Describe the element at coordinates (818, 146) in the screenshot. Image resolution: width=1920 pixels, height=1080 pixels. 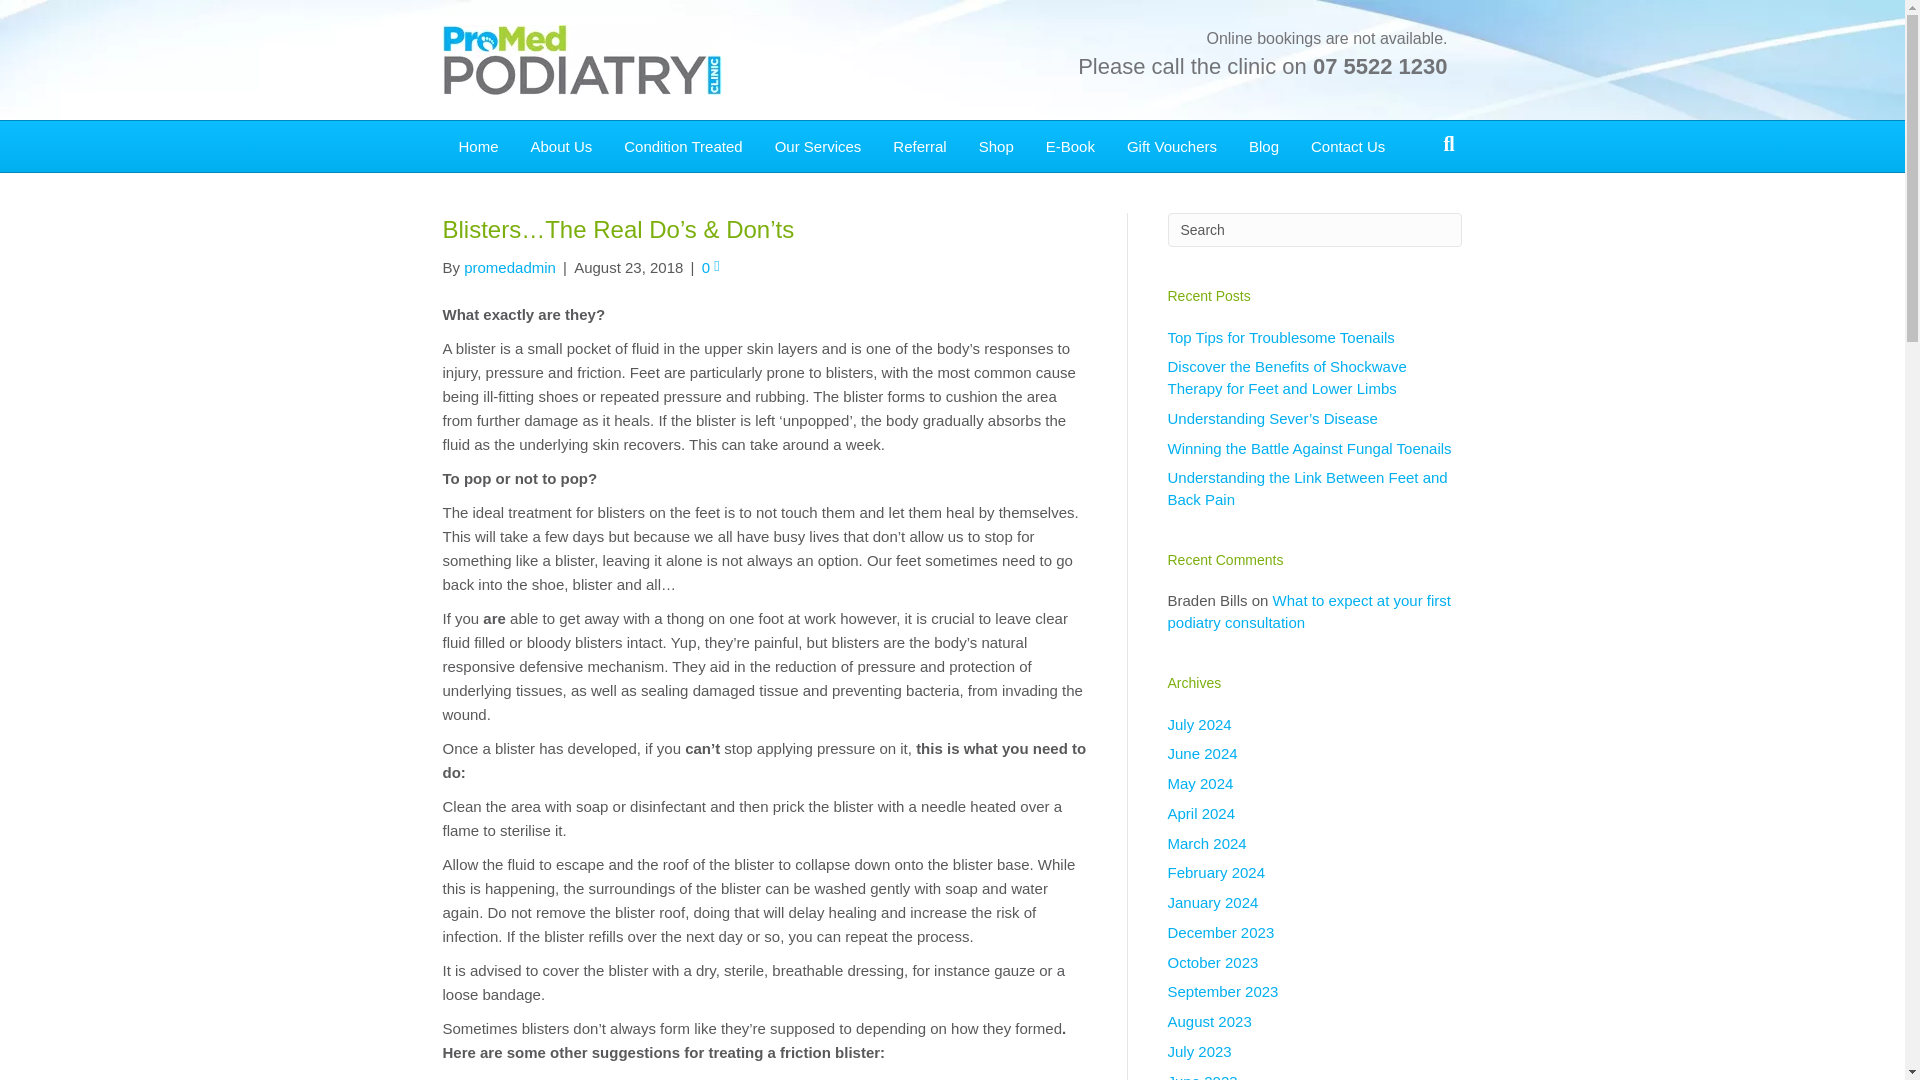
I see `Our Services` at that location.